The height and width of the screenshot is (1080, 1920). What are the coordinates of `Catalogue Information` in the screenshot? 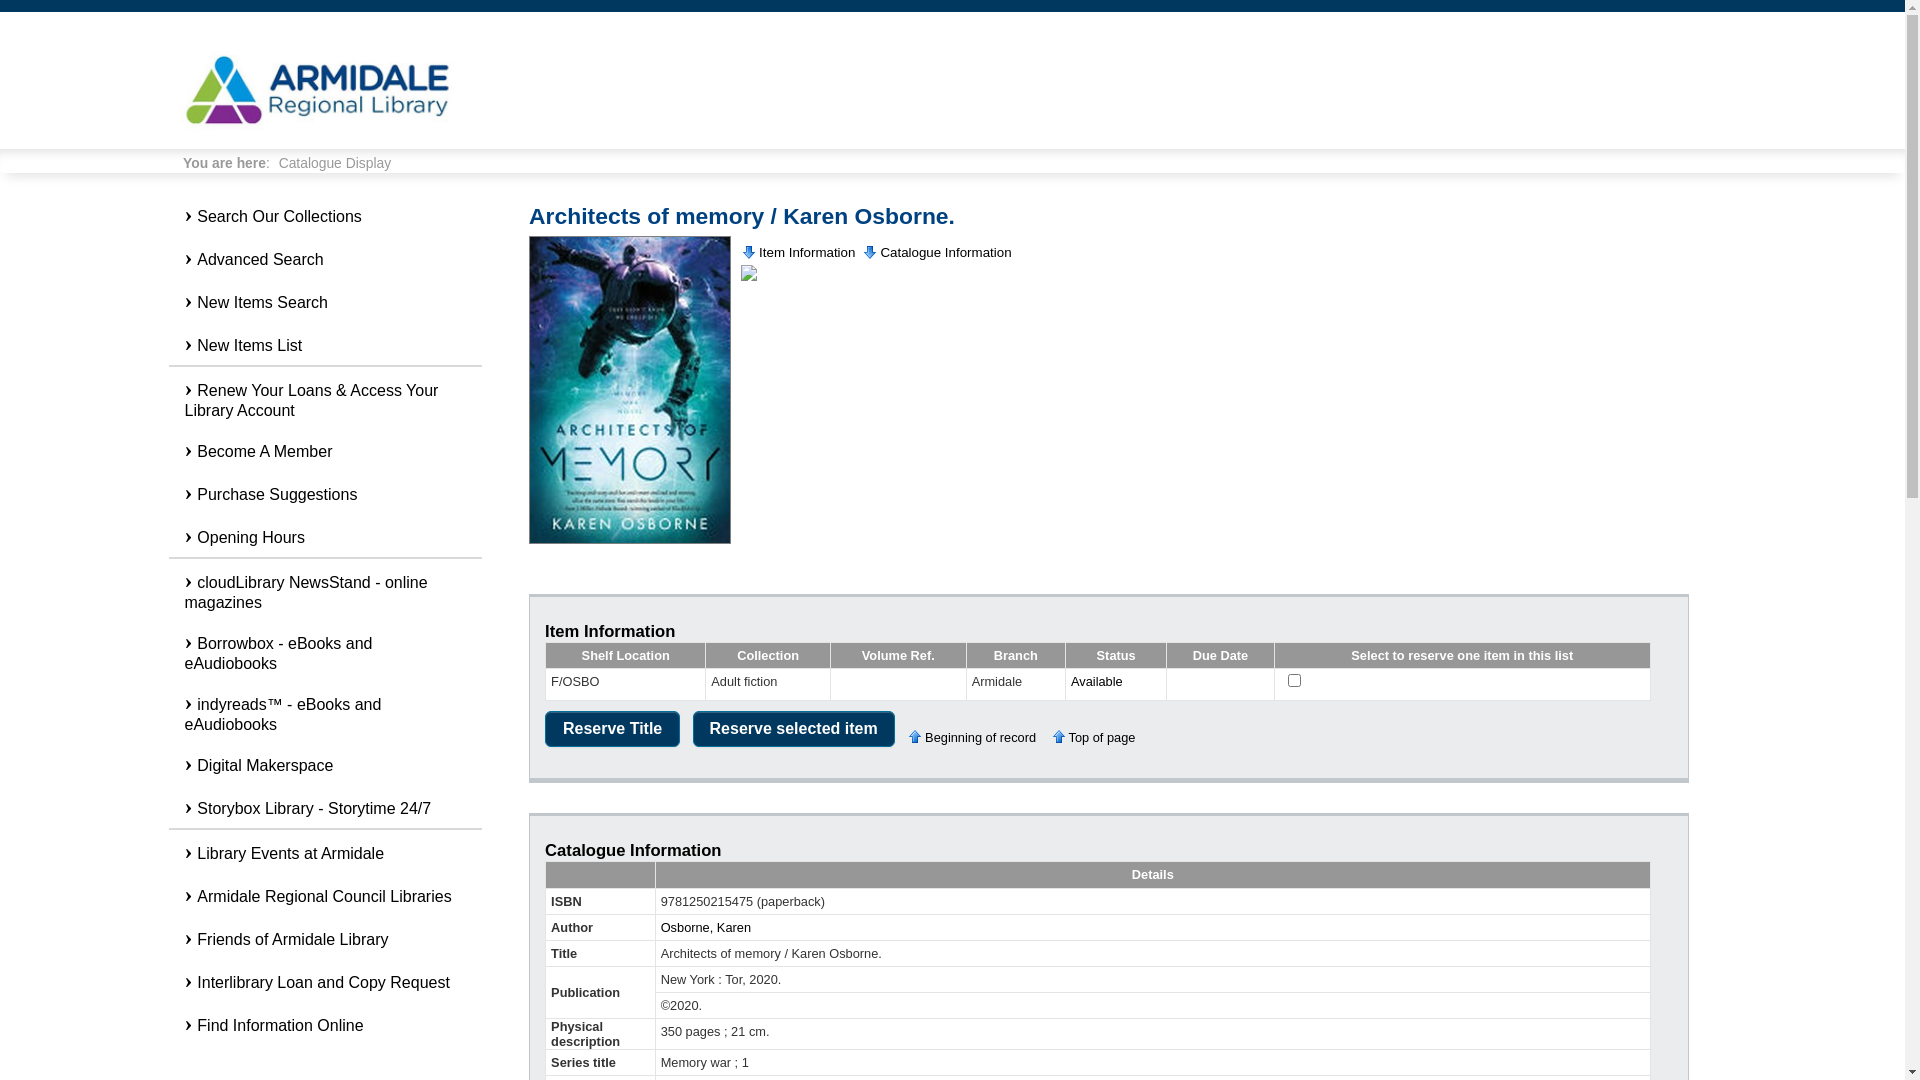 It's located at (633, 850).